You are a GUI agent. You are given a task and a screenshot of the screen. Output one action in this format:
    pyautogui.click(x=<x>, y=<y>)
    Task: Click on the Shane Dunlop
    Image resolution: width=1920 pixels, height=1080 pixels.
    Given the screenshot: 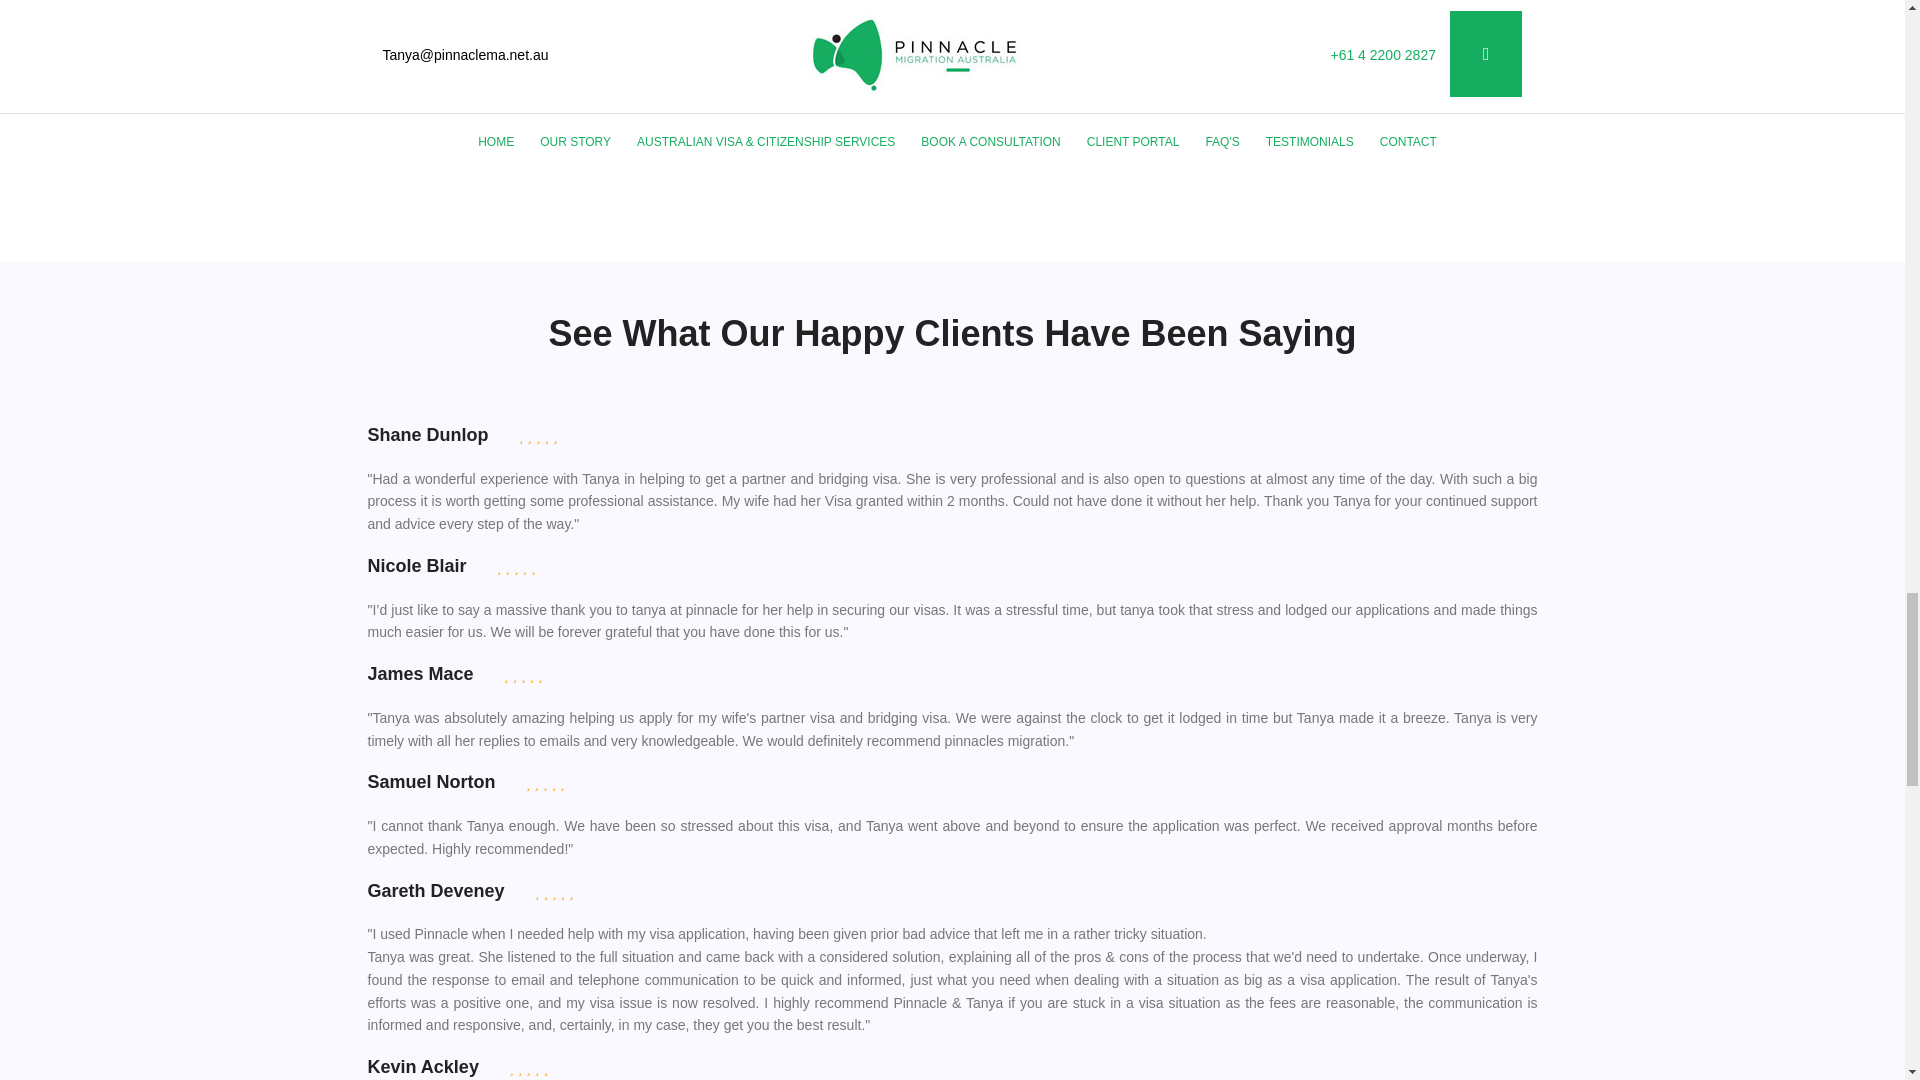 What is the action you would take?
    pyautogui.click(x=428, y=436)
    